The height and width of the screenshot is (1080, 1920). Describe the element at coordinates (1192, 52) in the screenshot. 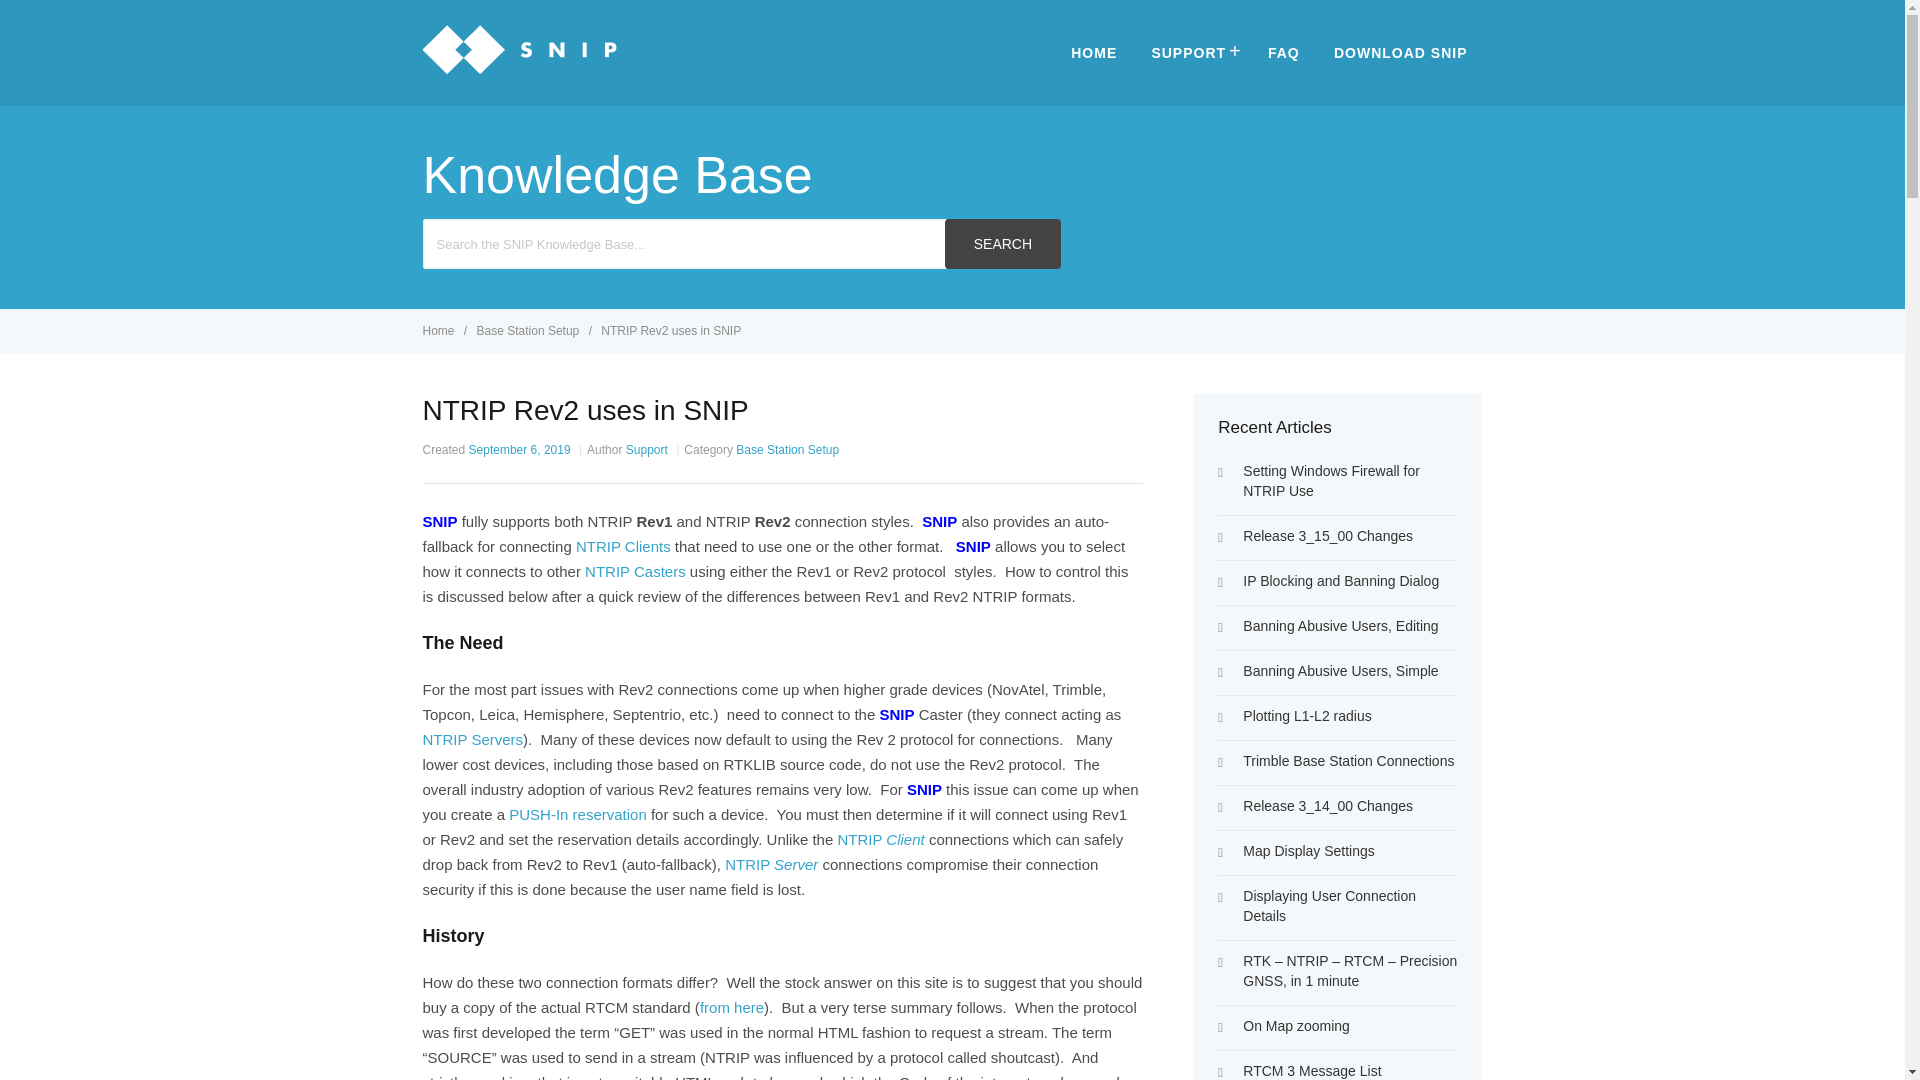

I see `SUPPORT` at that location.